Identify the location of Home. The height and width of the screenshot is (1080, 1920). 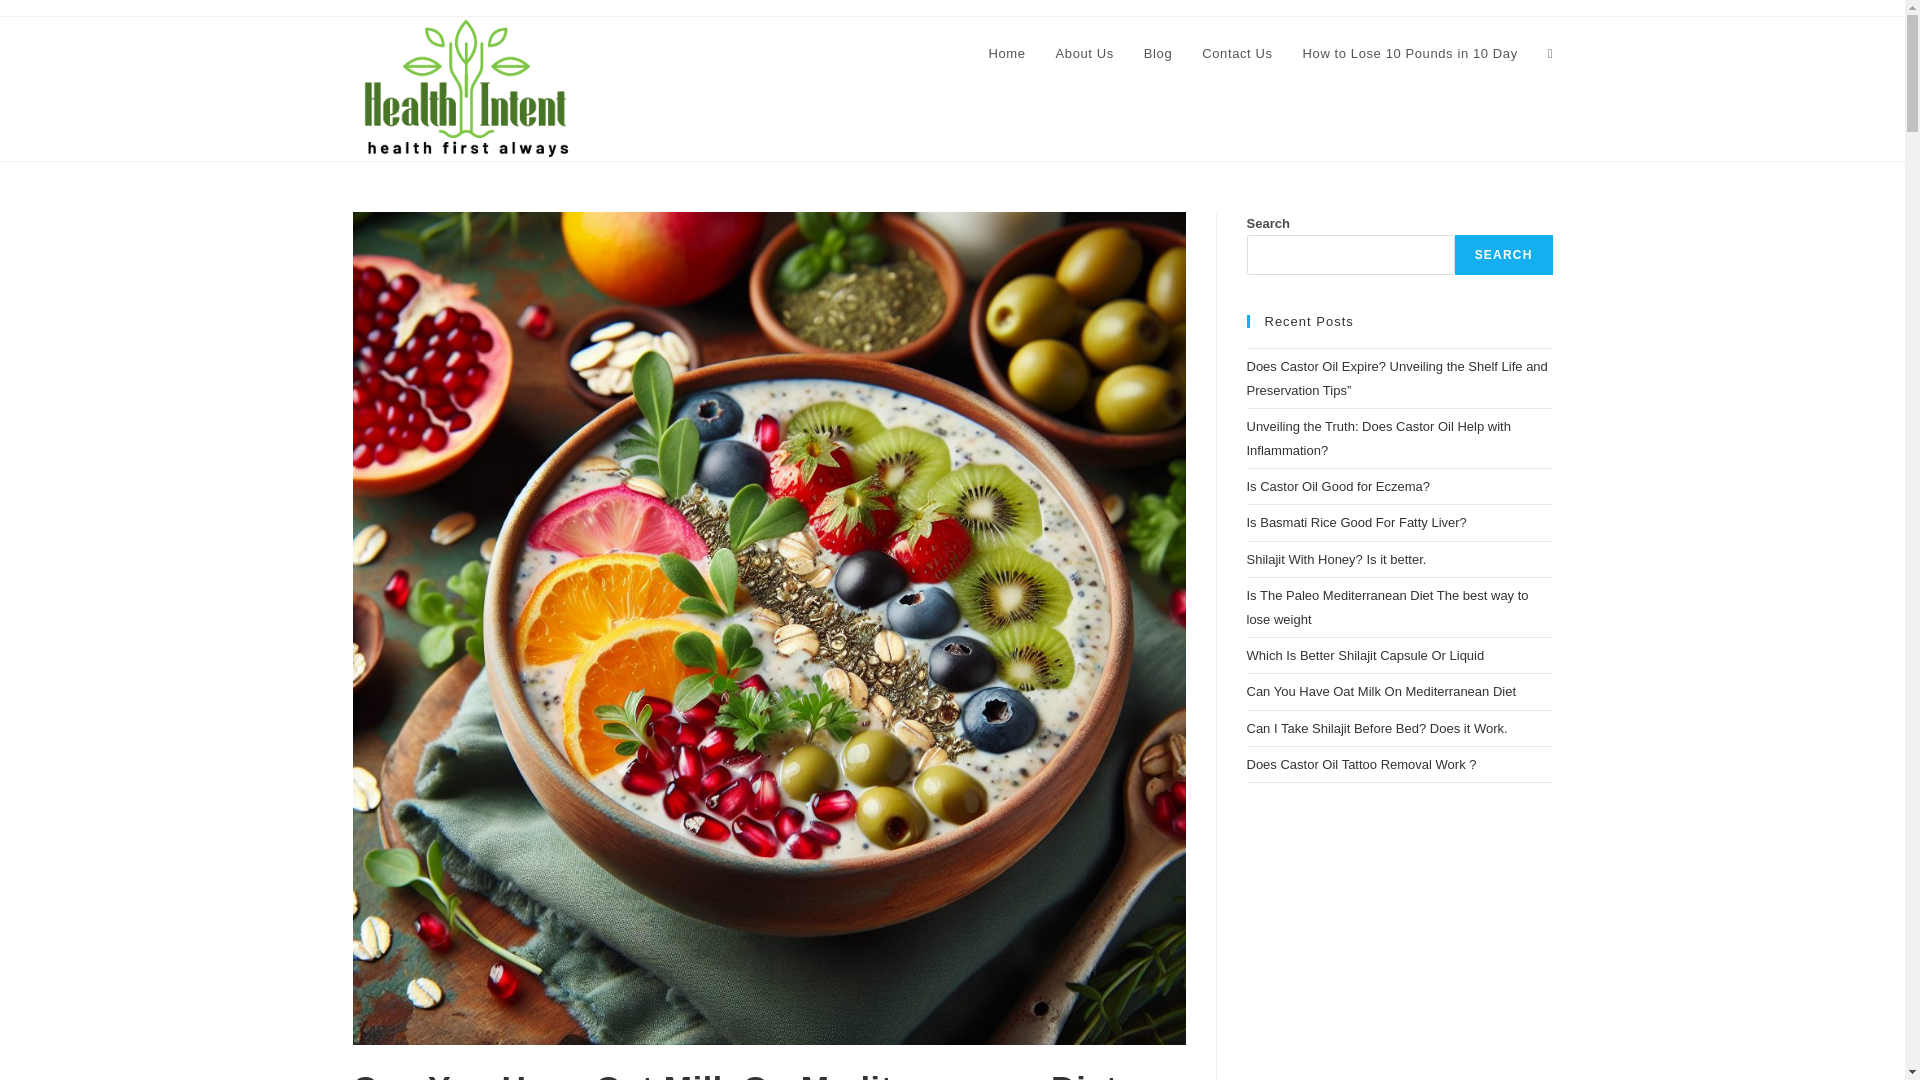
(1006, 54).